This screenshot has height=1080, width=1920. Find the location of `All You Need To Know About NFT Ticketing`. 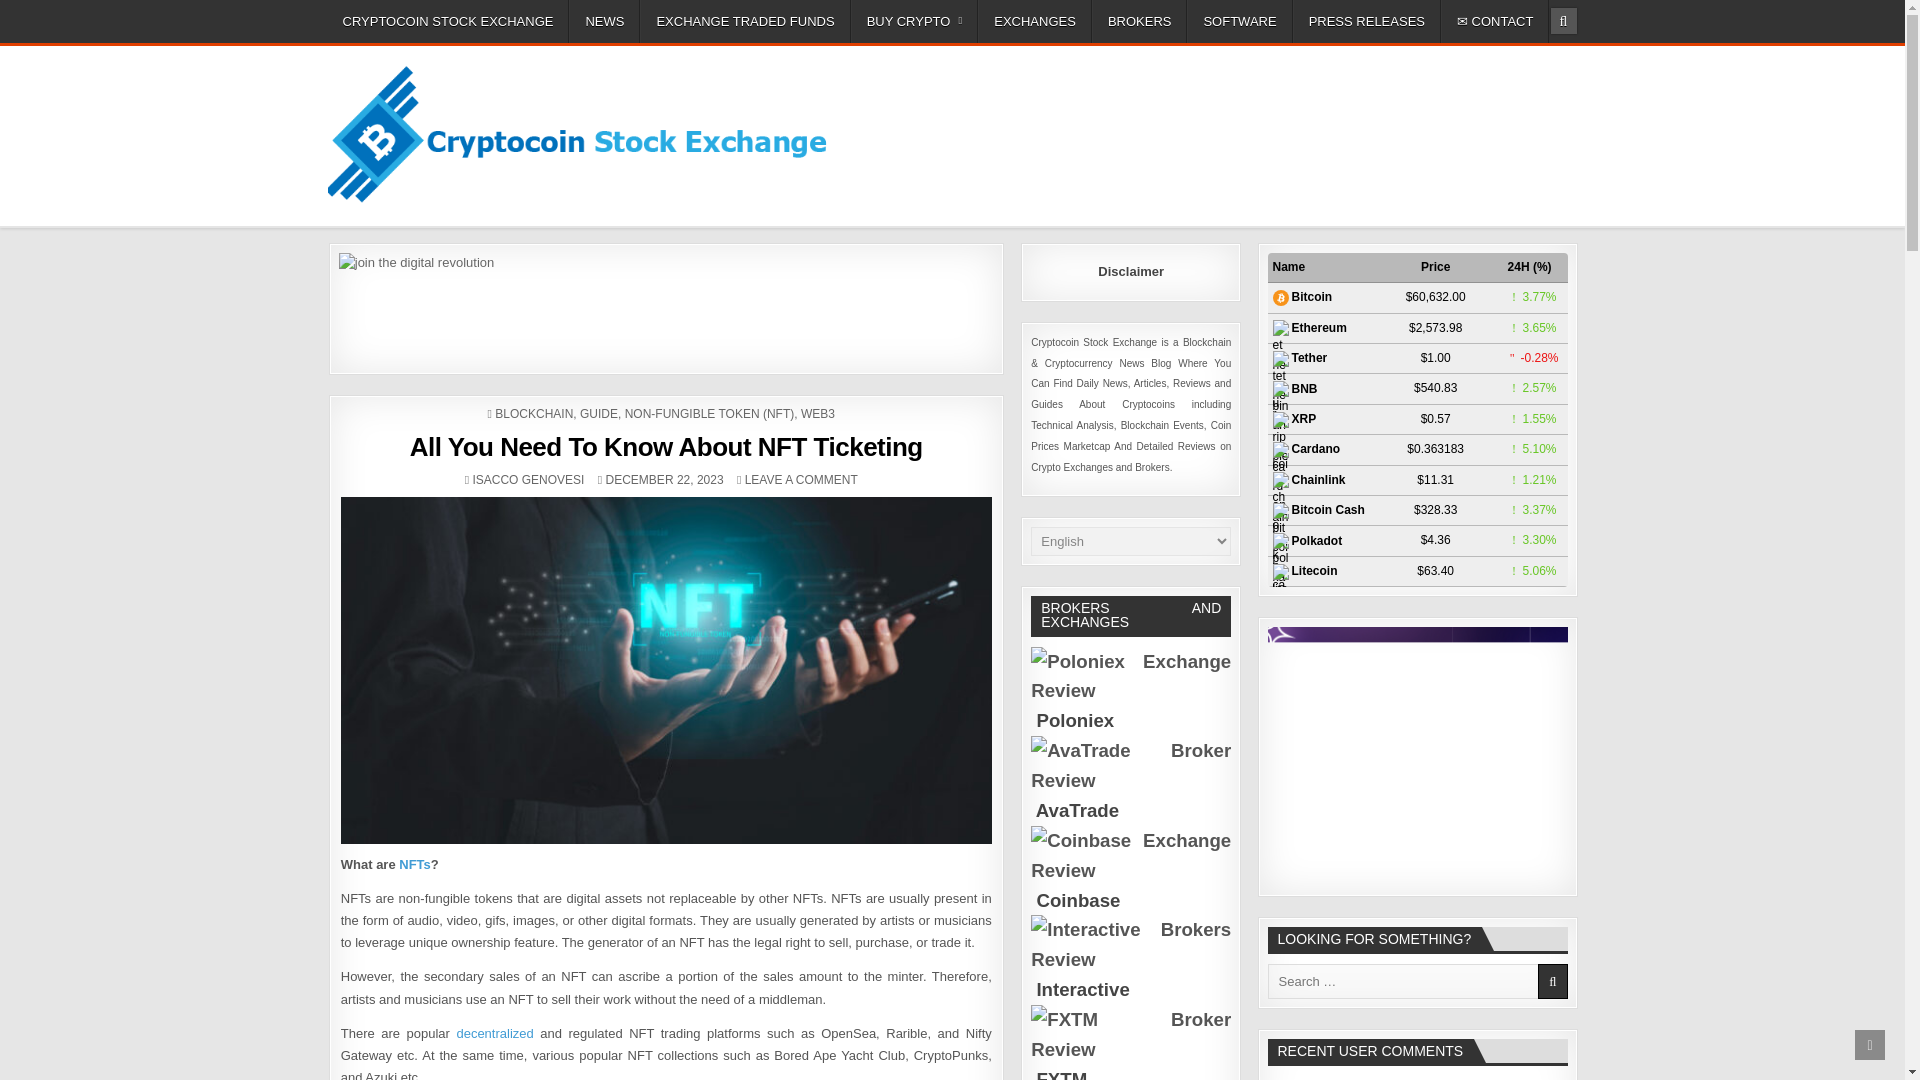

All You Need To Know About NFT Ticketing is located at coordinates (666, 447).